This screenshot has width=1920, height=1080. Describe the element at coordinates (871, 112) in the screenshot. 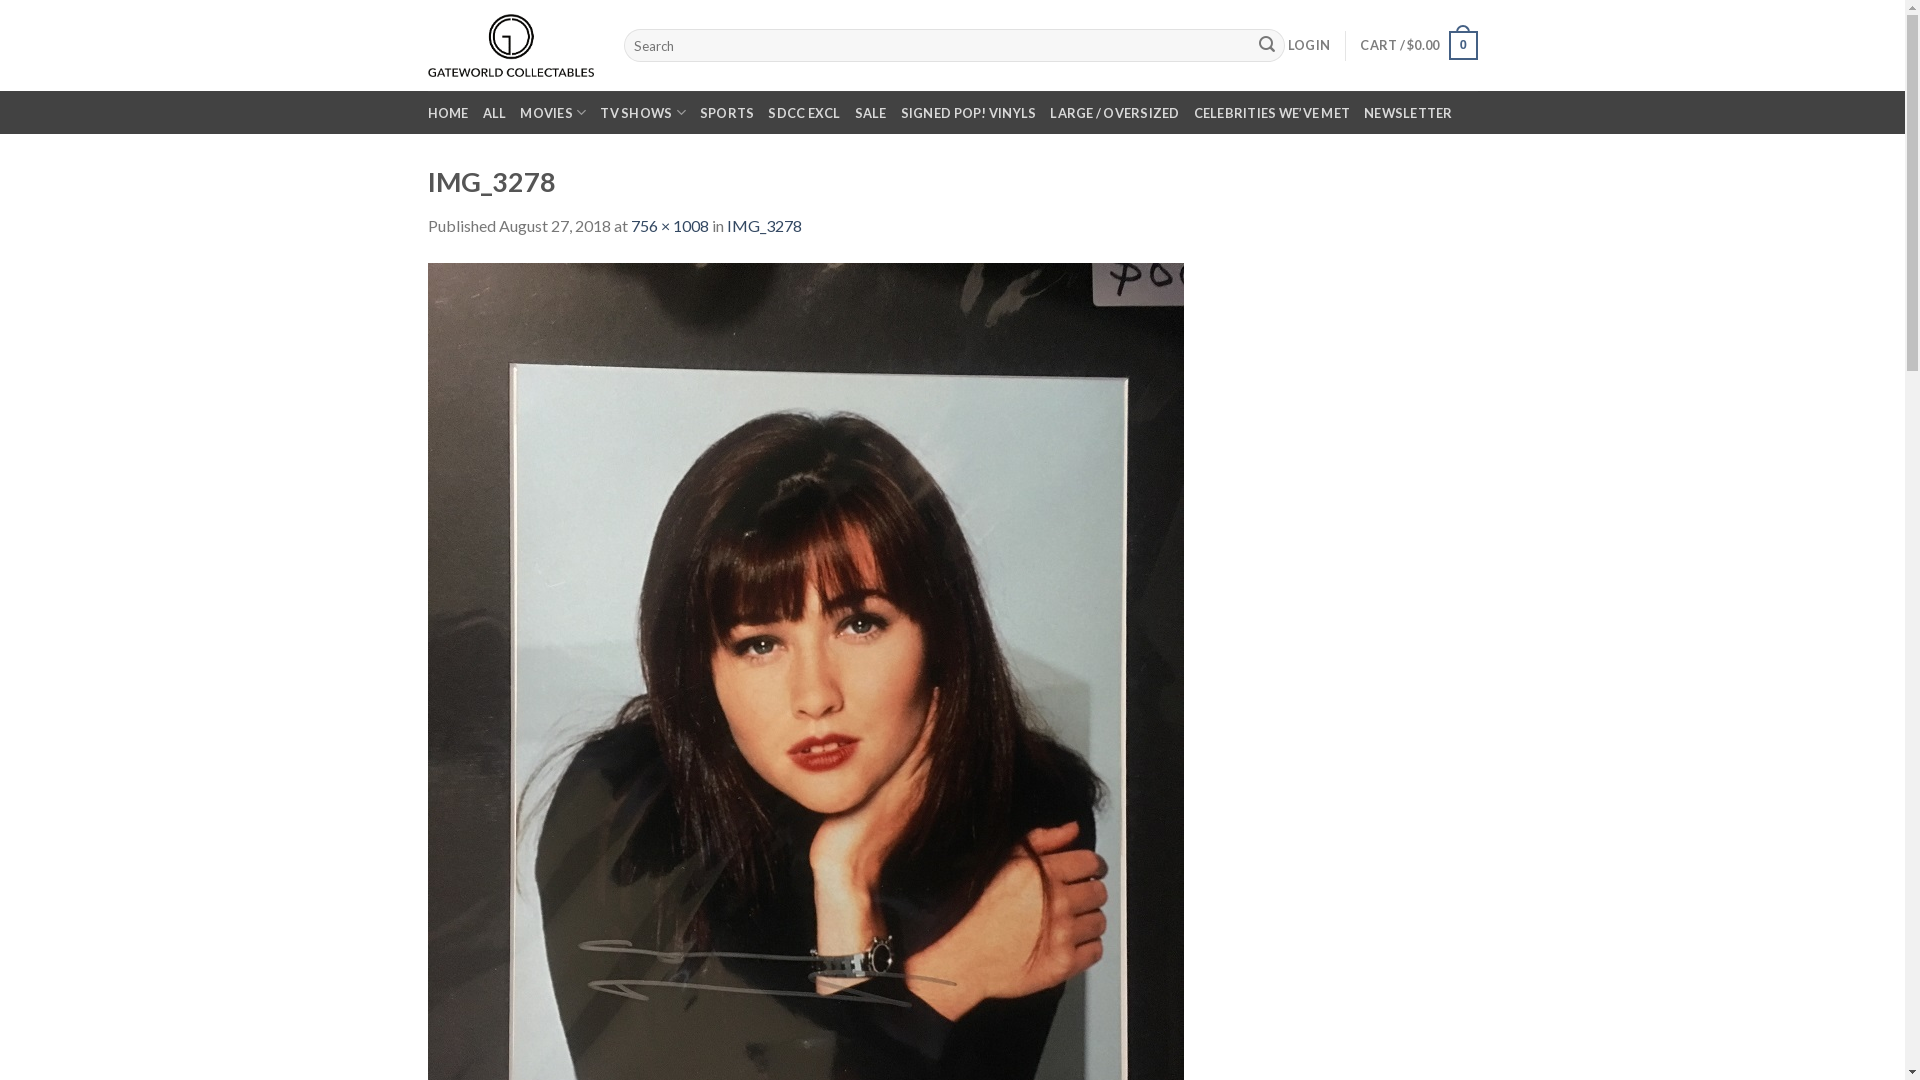

I see `SALE` at that location.